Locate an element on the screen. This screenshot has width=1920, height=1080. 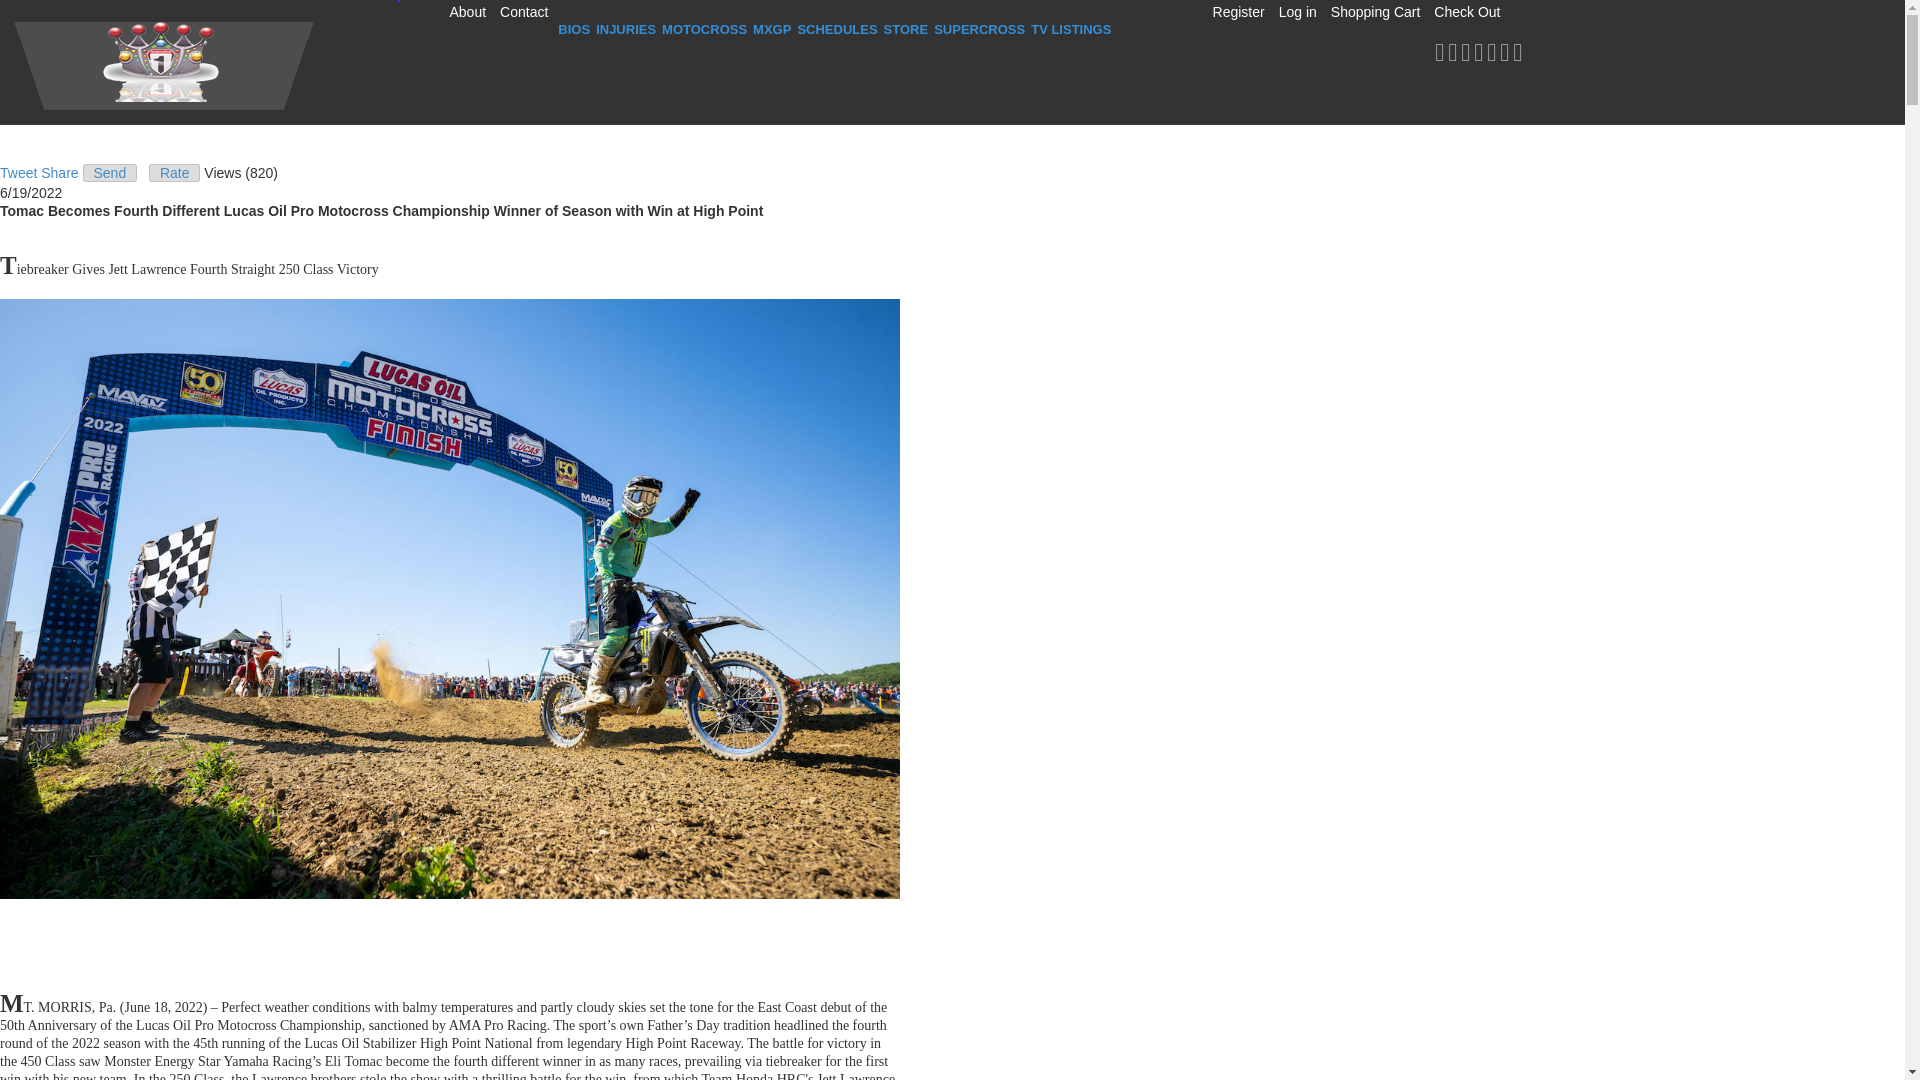
Share is located at coordinates (59, 173).